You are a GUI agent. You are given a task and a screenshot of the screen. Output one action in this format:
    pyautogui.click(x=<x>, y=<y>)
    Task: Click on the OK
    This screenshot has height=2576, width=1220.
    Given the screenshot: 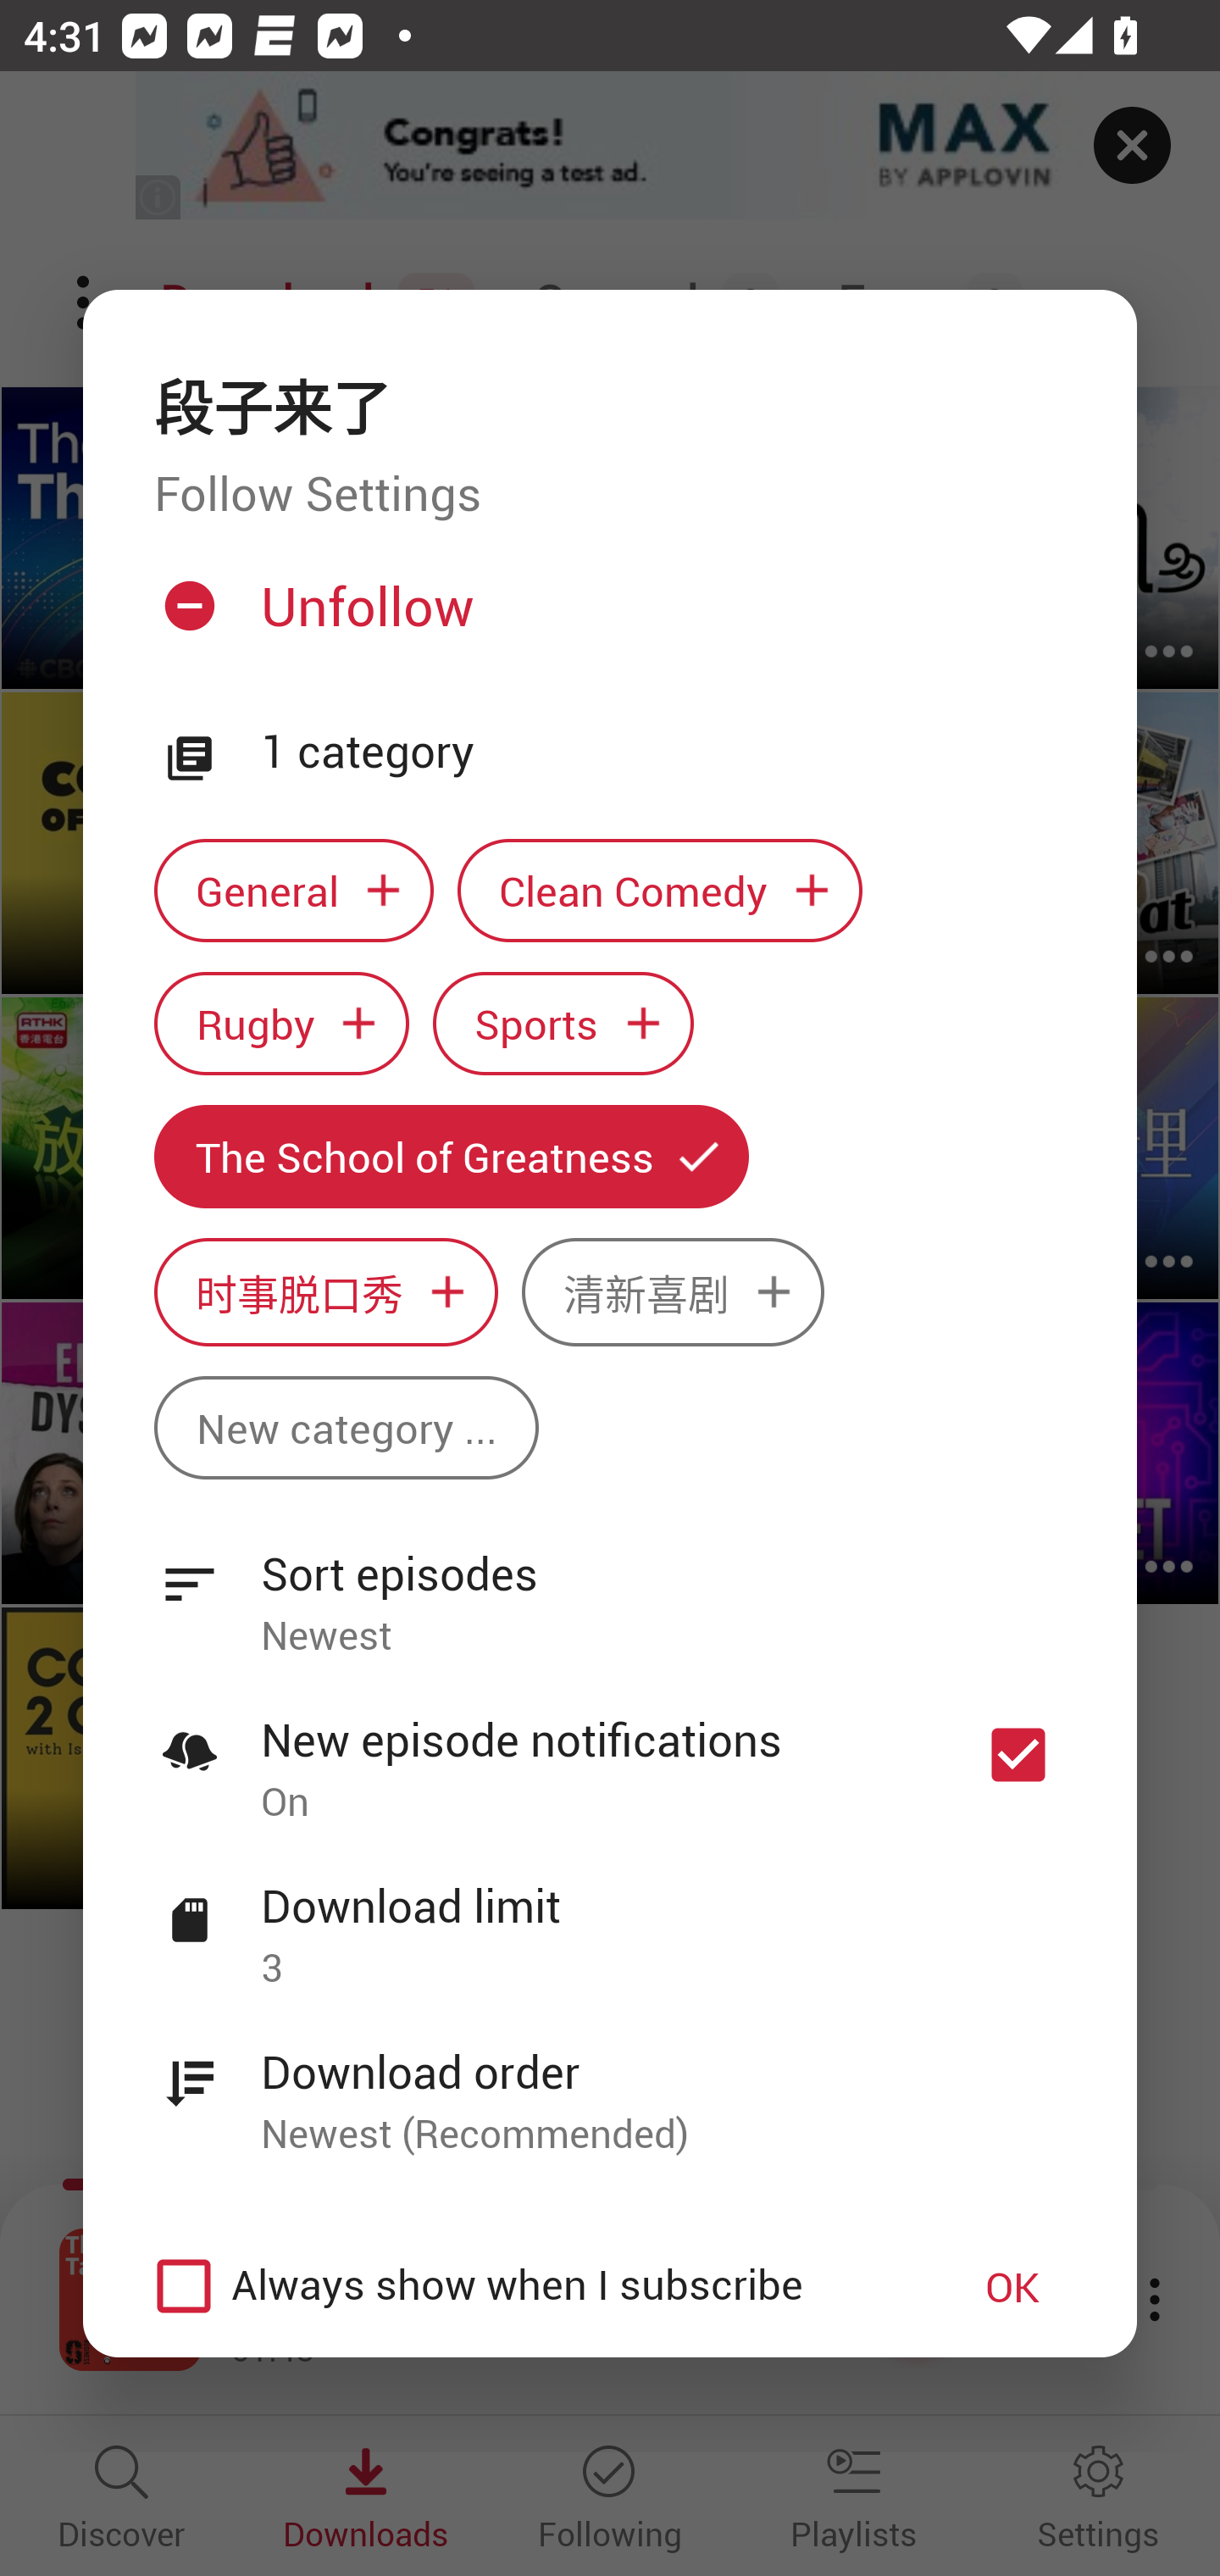 What is the action you would take?
    pyautogui.click(x=1012, y=2286)
    